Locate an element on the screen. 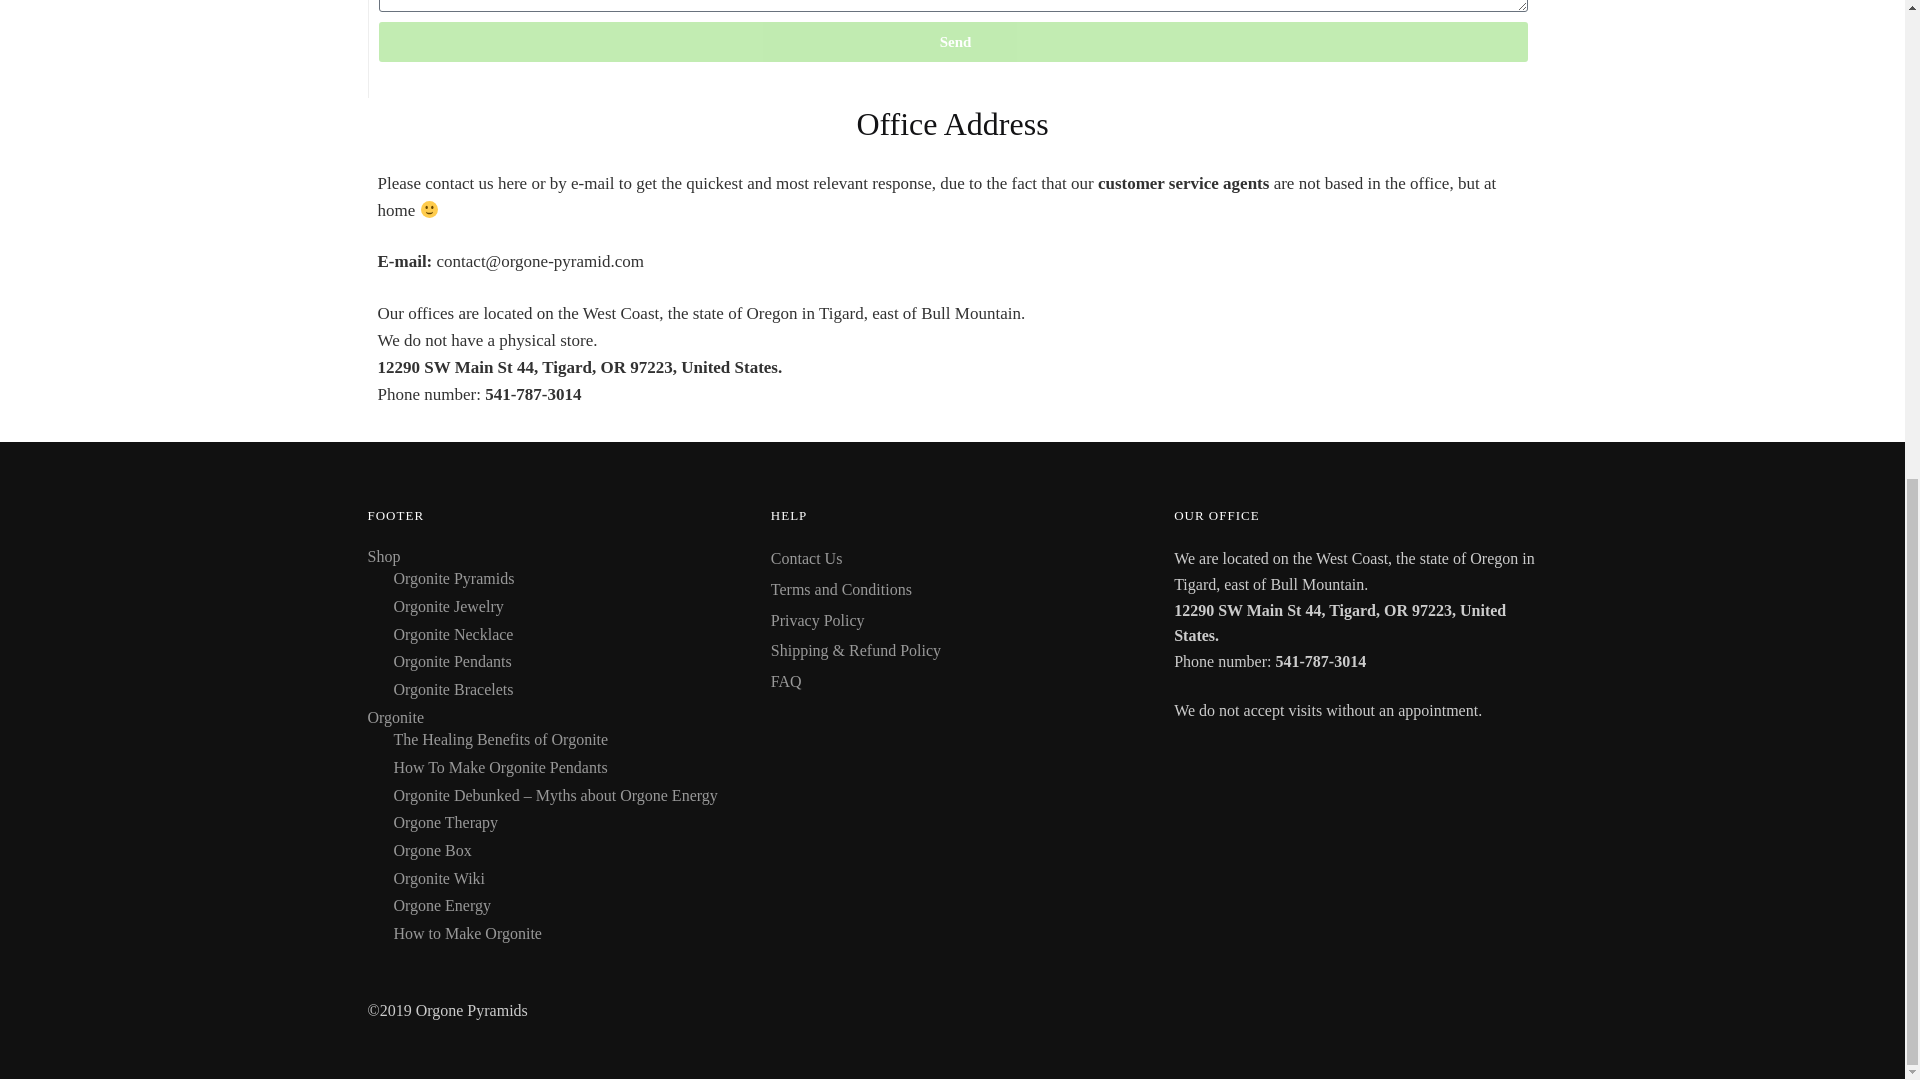  The Healing Benefits of Orgonite is located at coordinates (500, 740).